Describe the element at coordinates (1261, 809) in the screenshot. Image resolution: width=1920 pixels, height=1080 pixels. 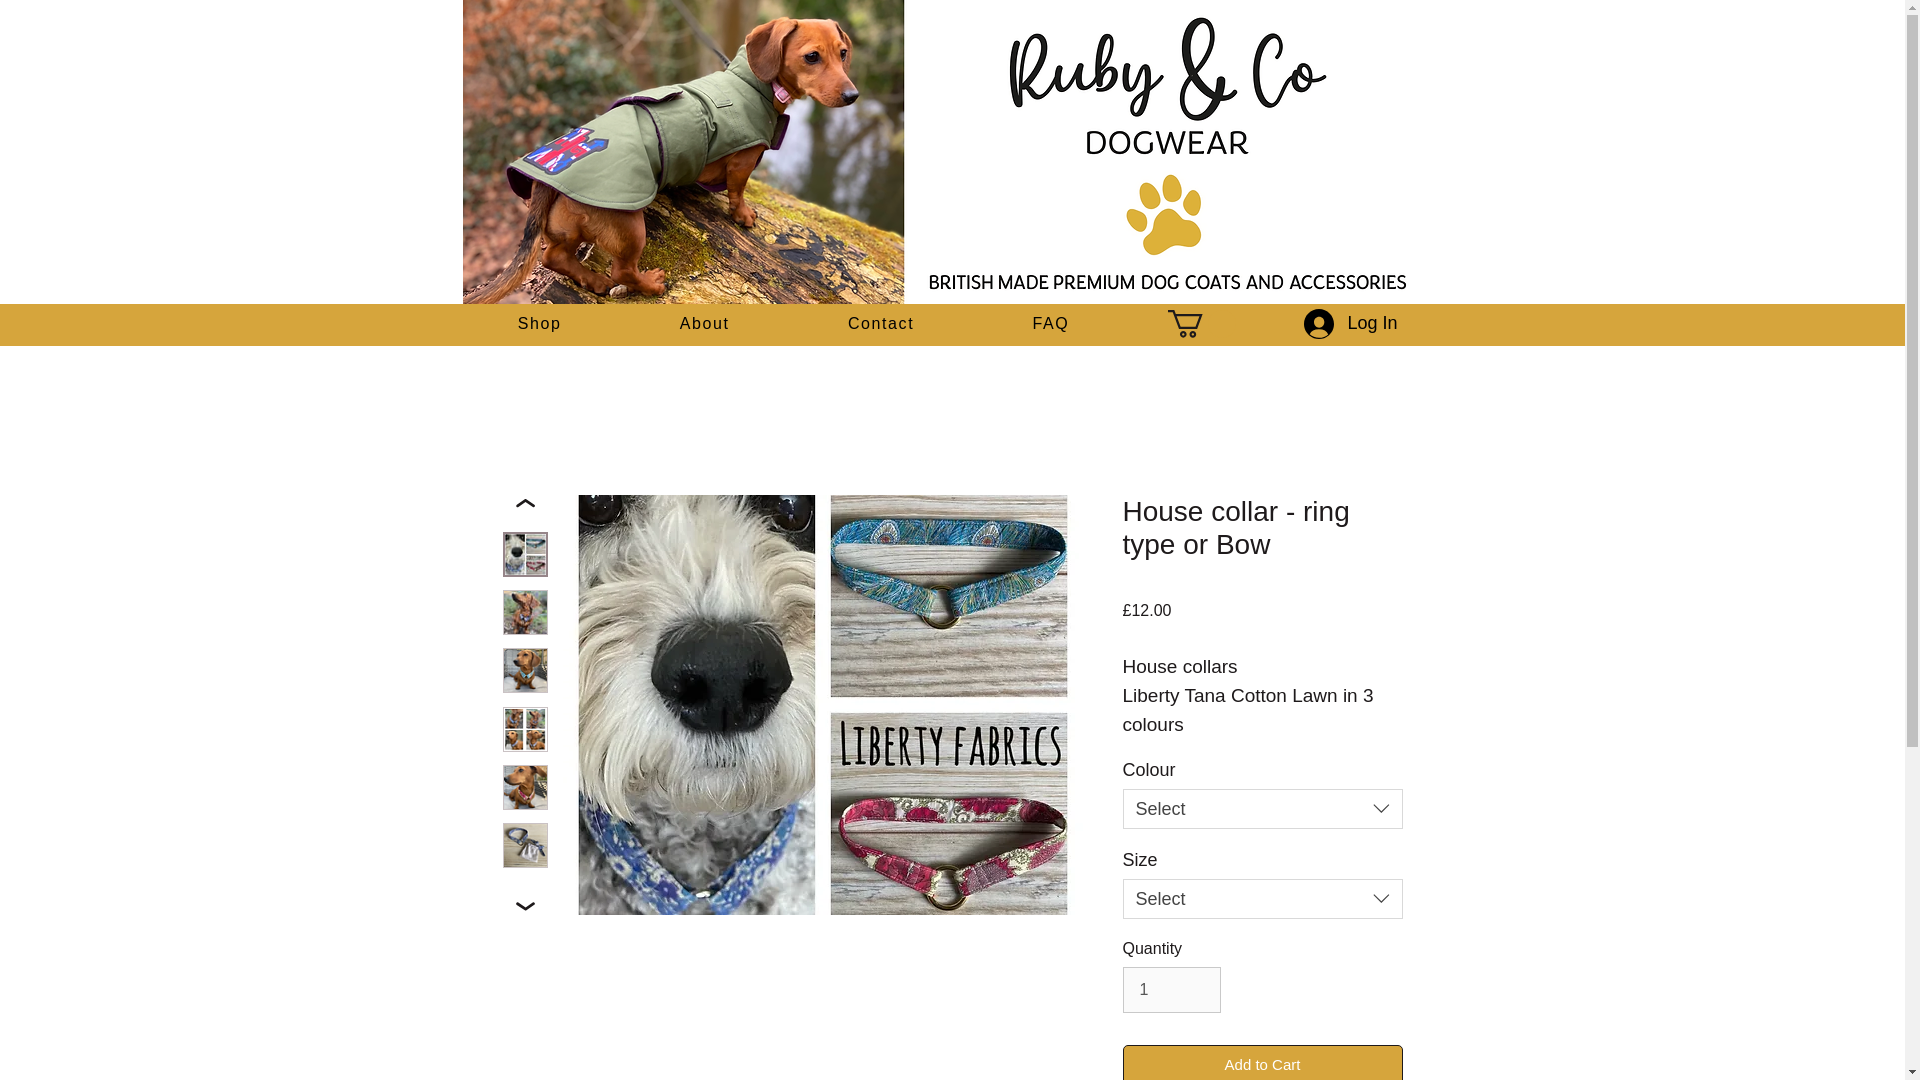
I see `Select` at that location.